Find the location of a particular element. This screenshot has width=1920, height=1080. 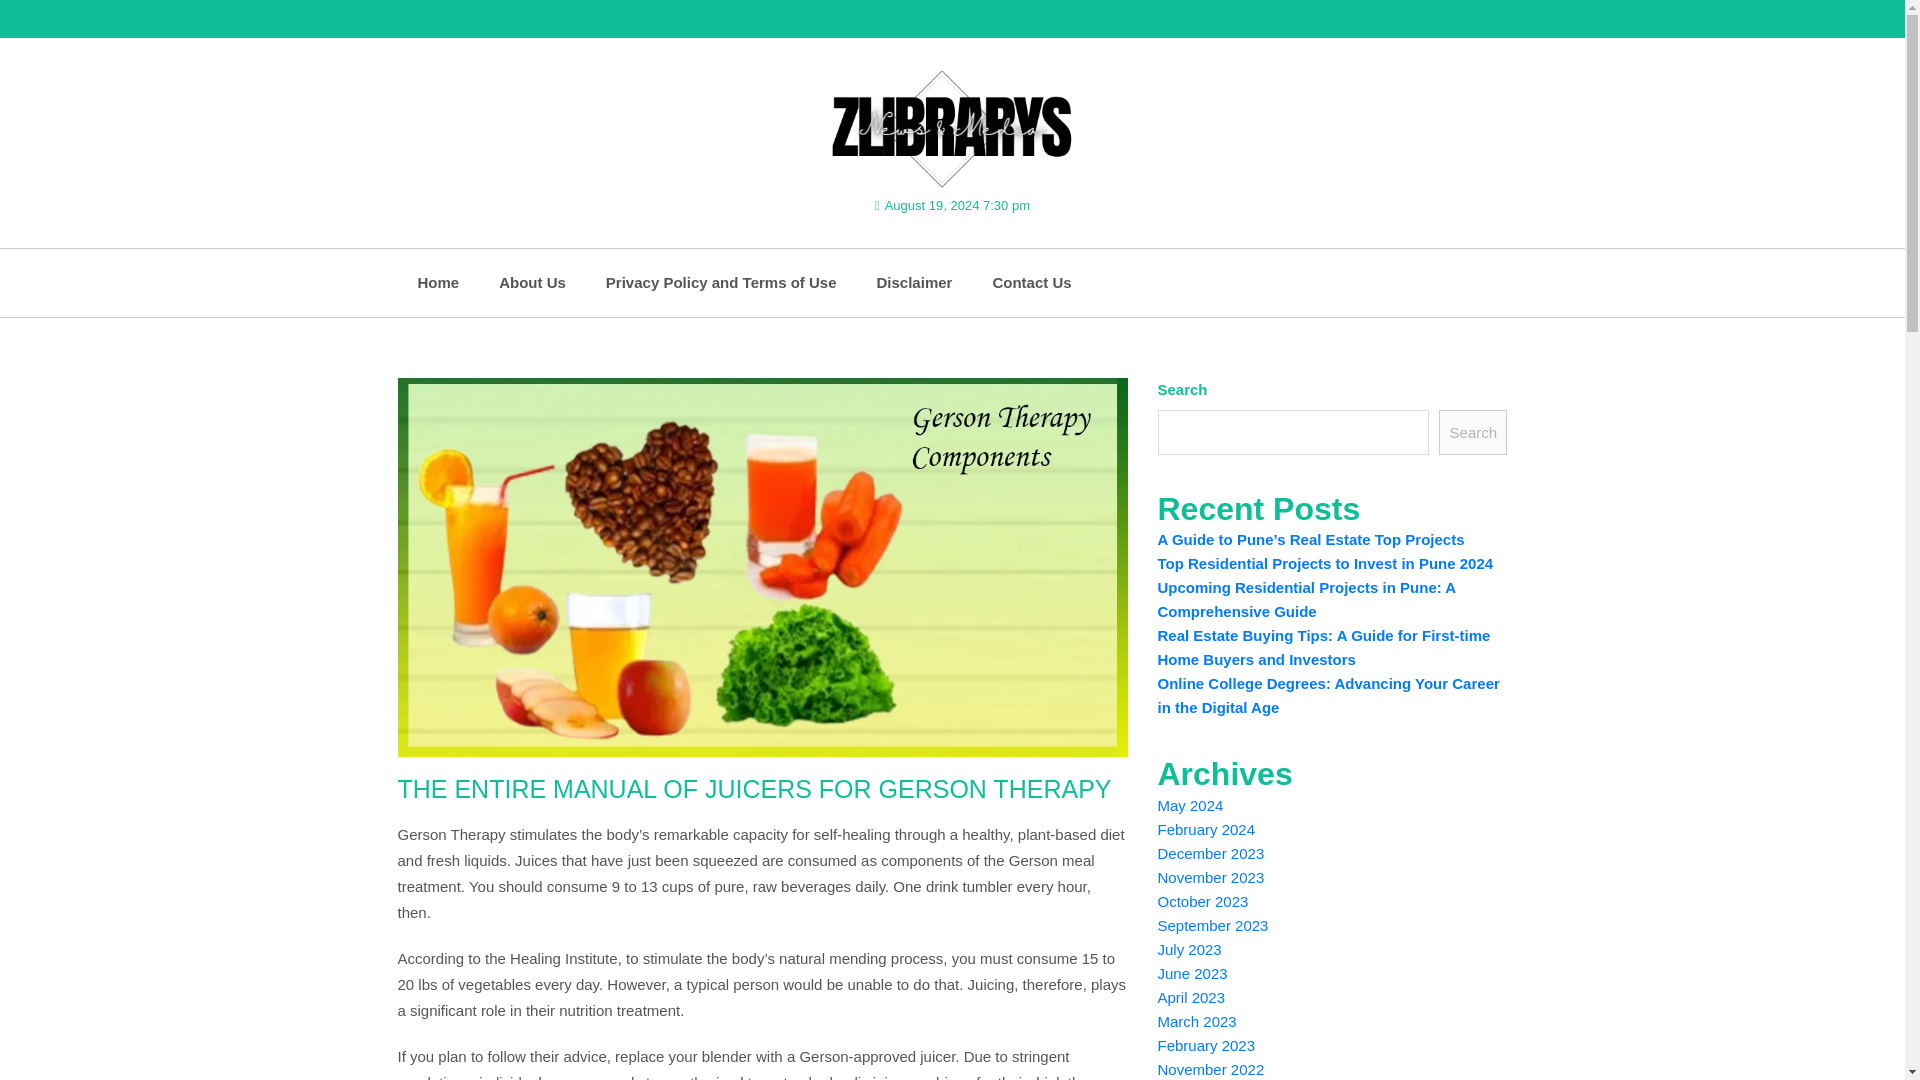

Privacy Policy and Terms of Use is located at coordinates (720, 283).